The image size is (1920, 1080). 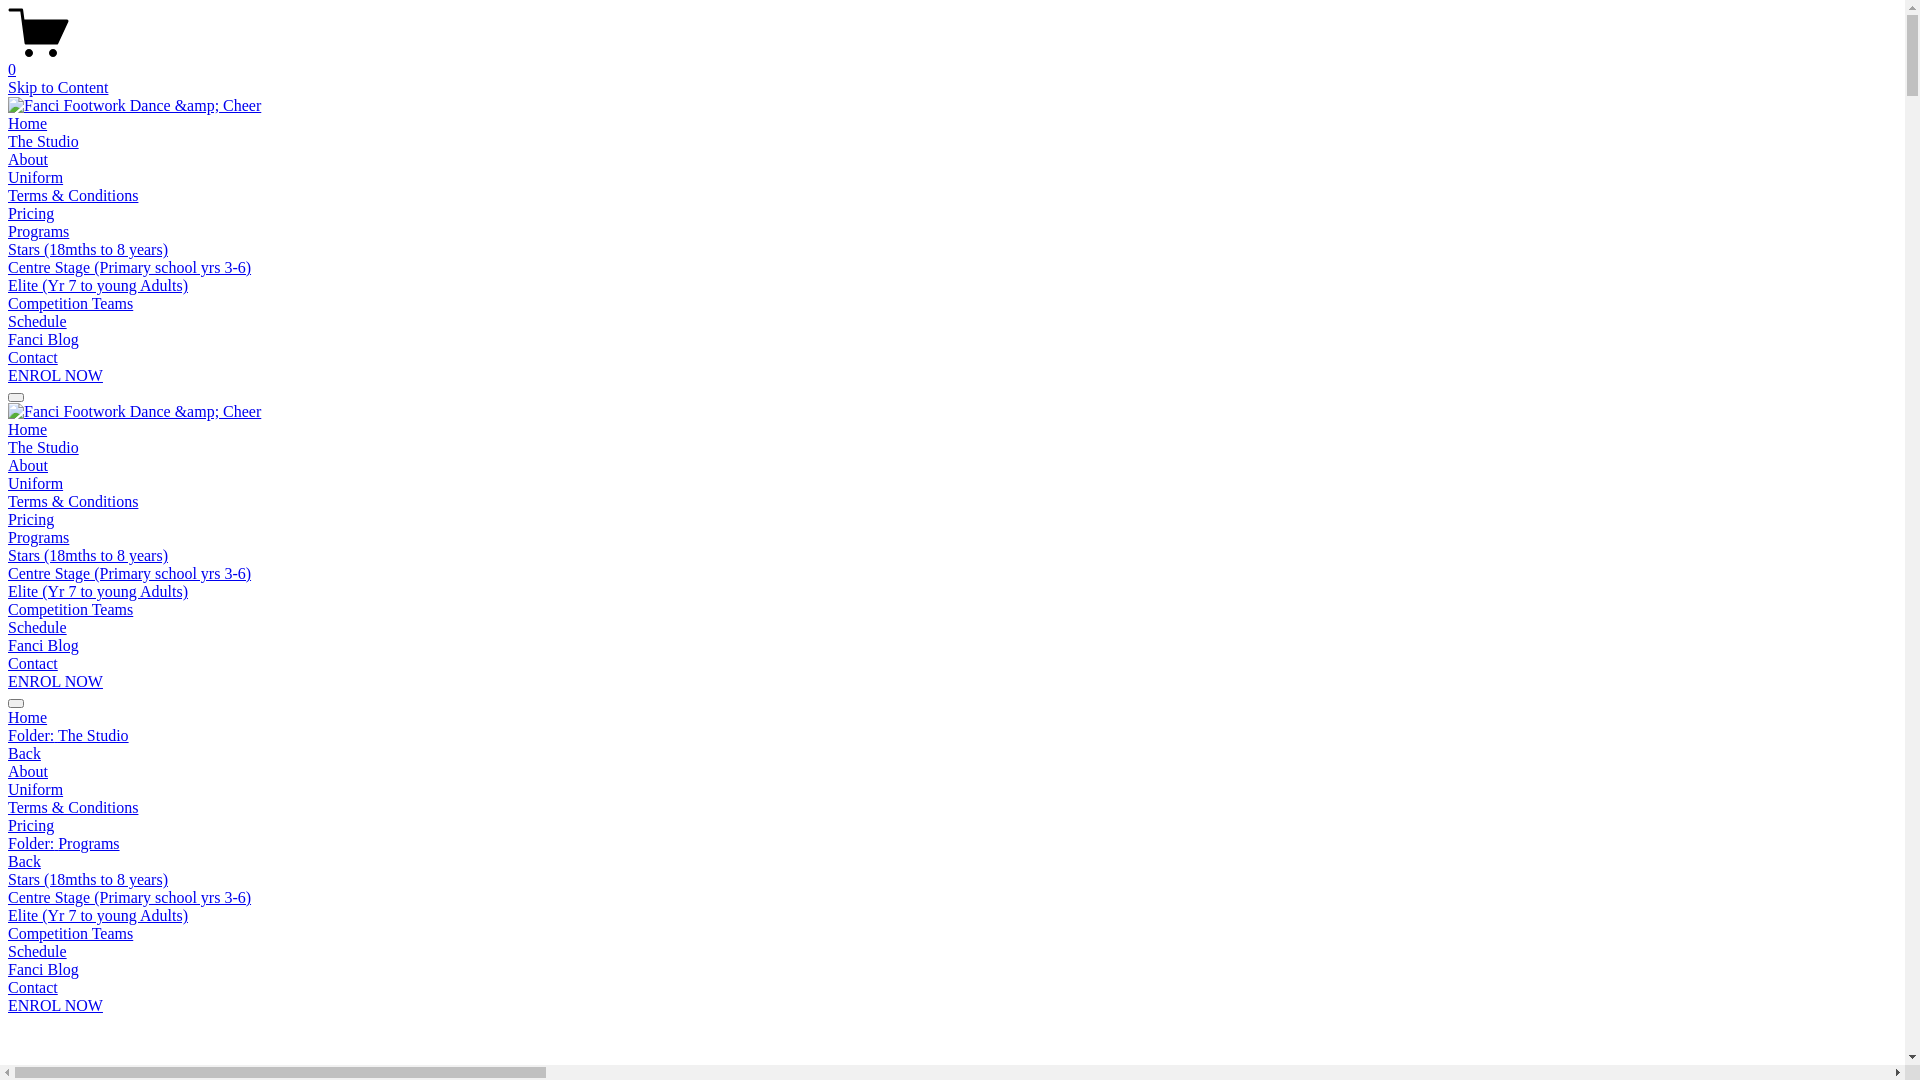 I want to click on Terms & Conditions, so click(x=73, y=195).